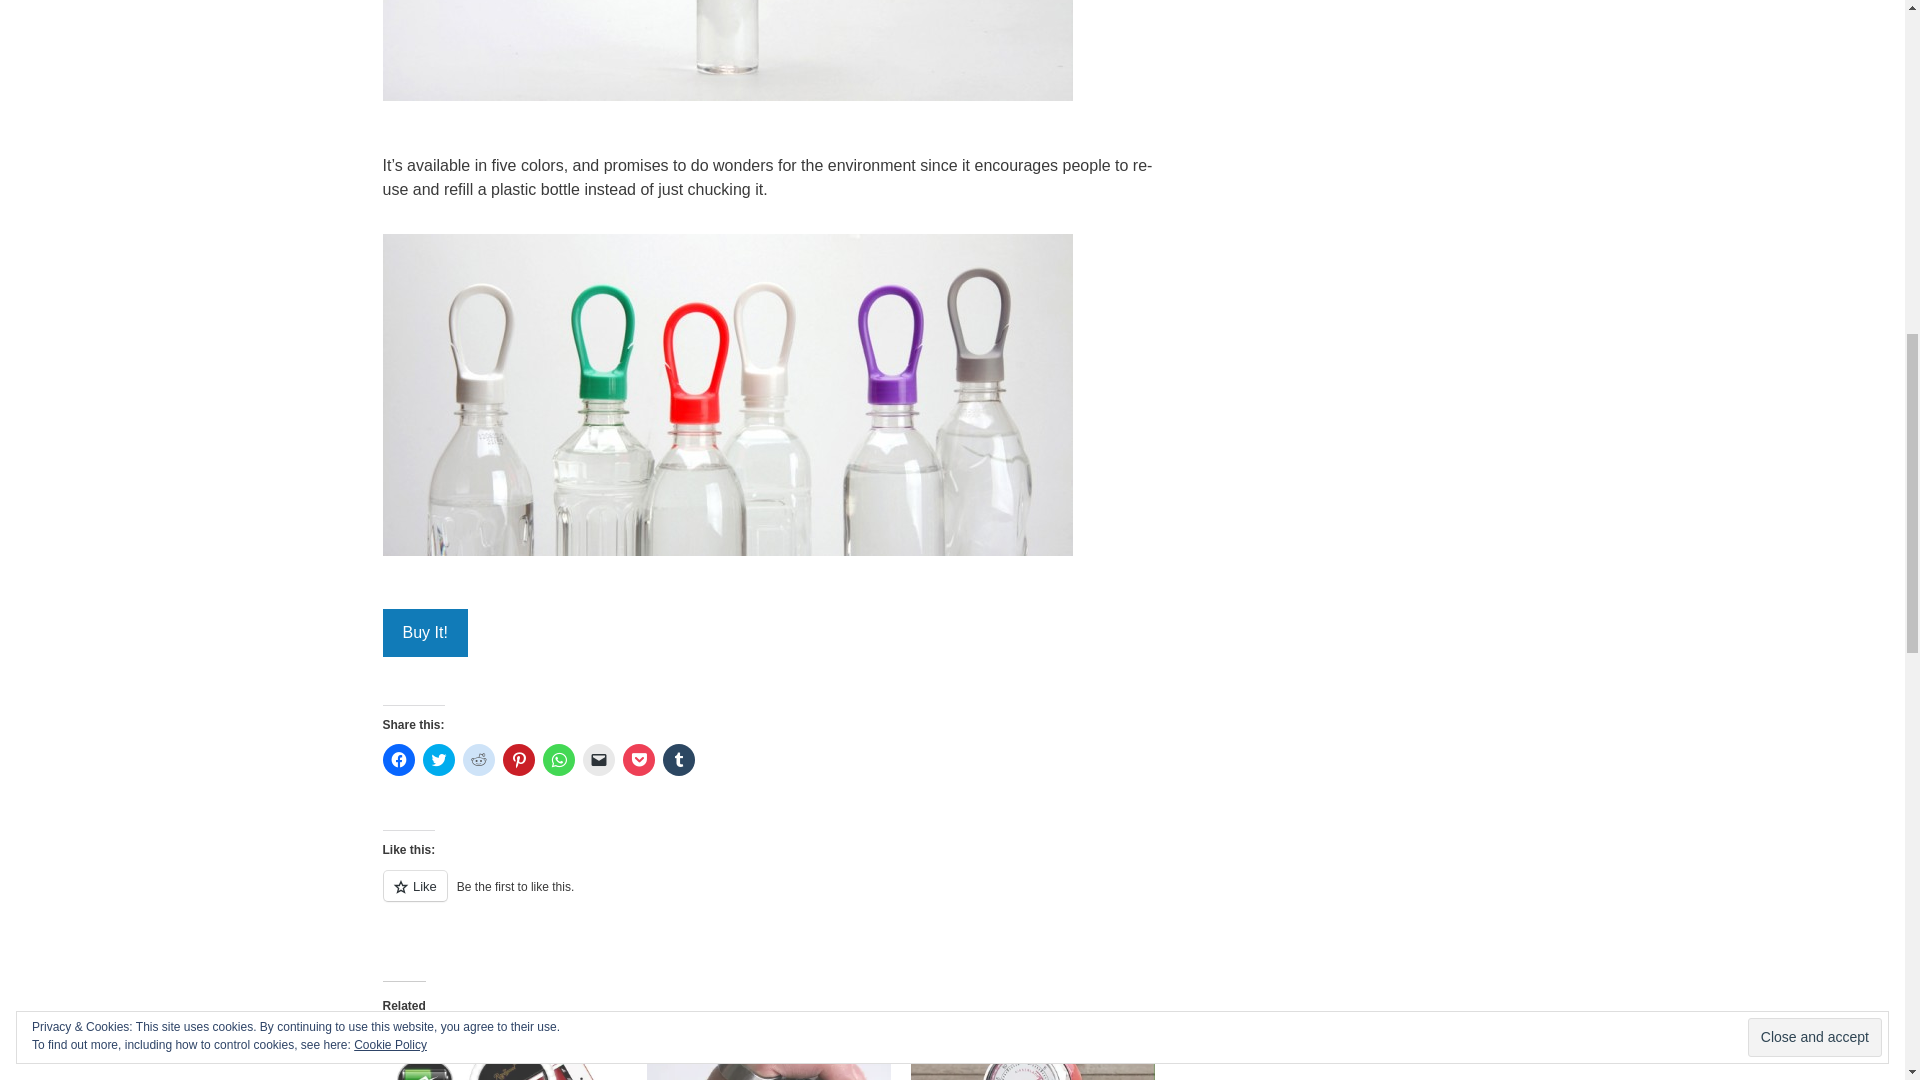 Image resolution: width=1920 pixels, height=1080 pixels. Describe the element at coordinates (478, 760) in the screenshot. I see `Click to share on Reddit` at that location.